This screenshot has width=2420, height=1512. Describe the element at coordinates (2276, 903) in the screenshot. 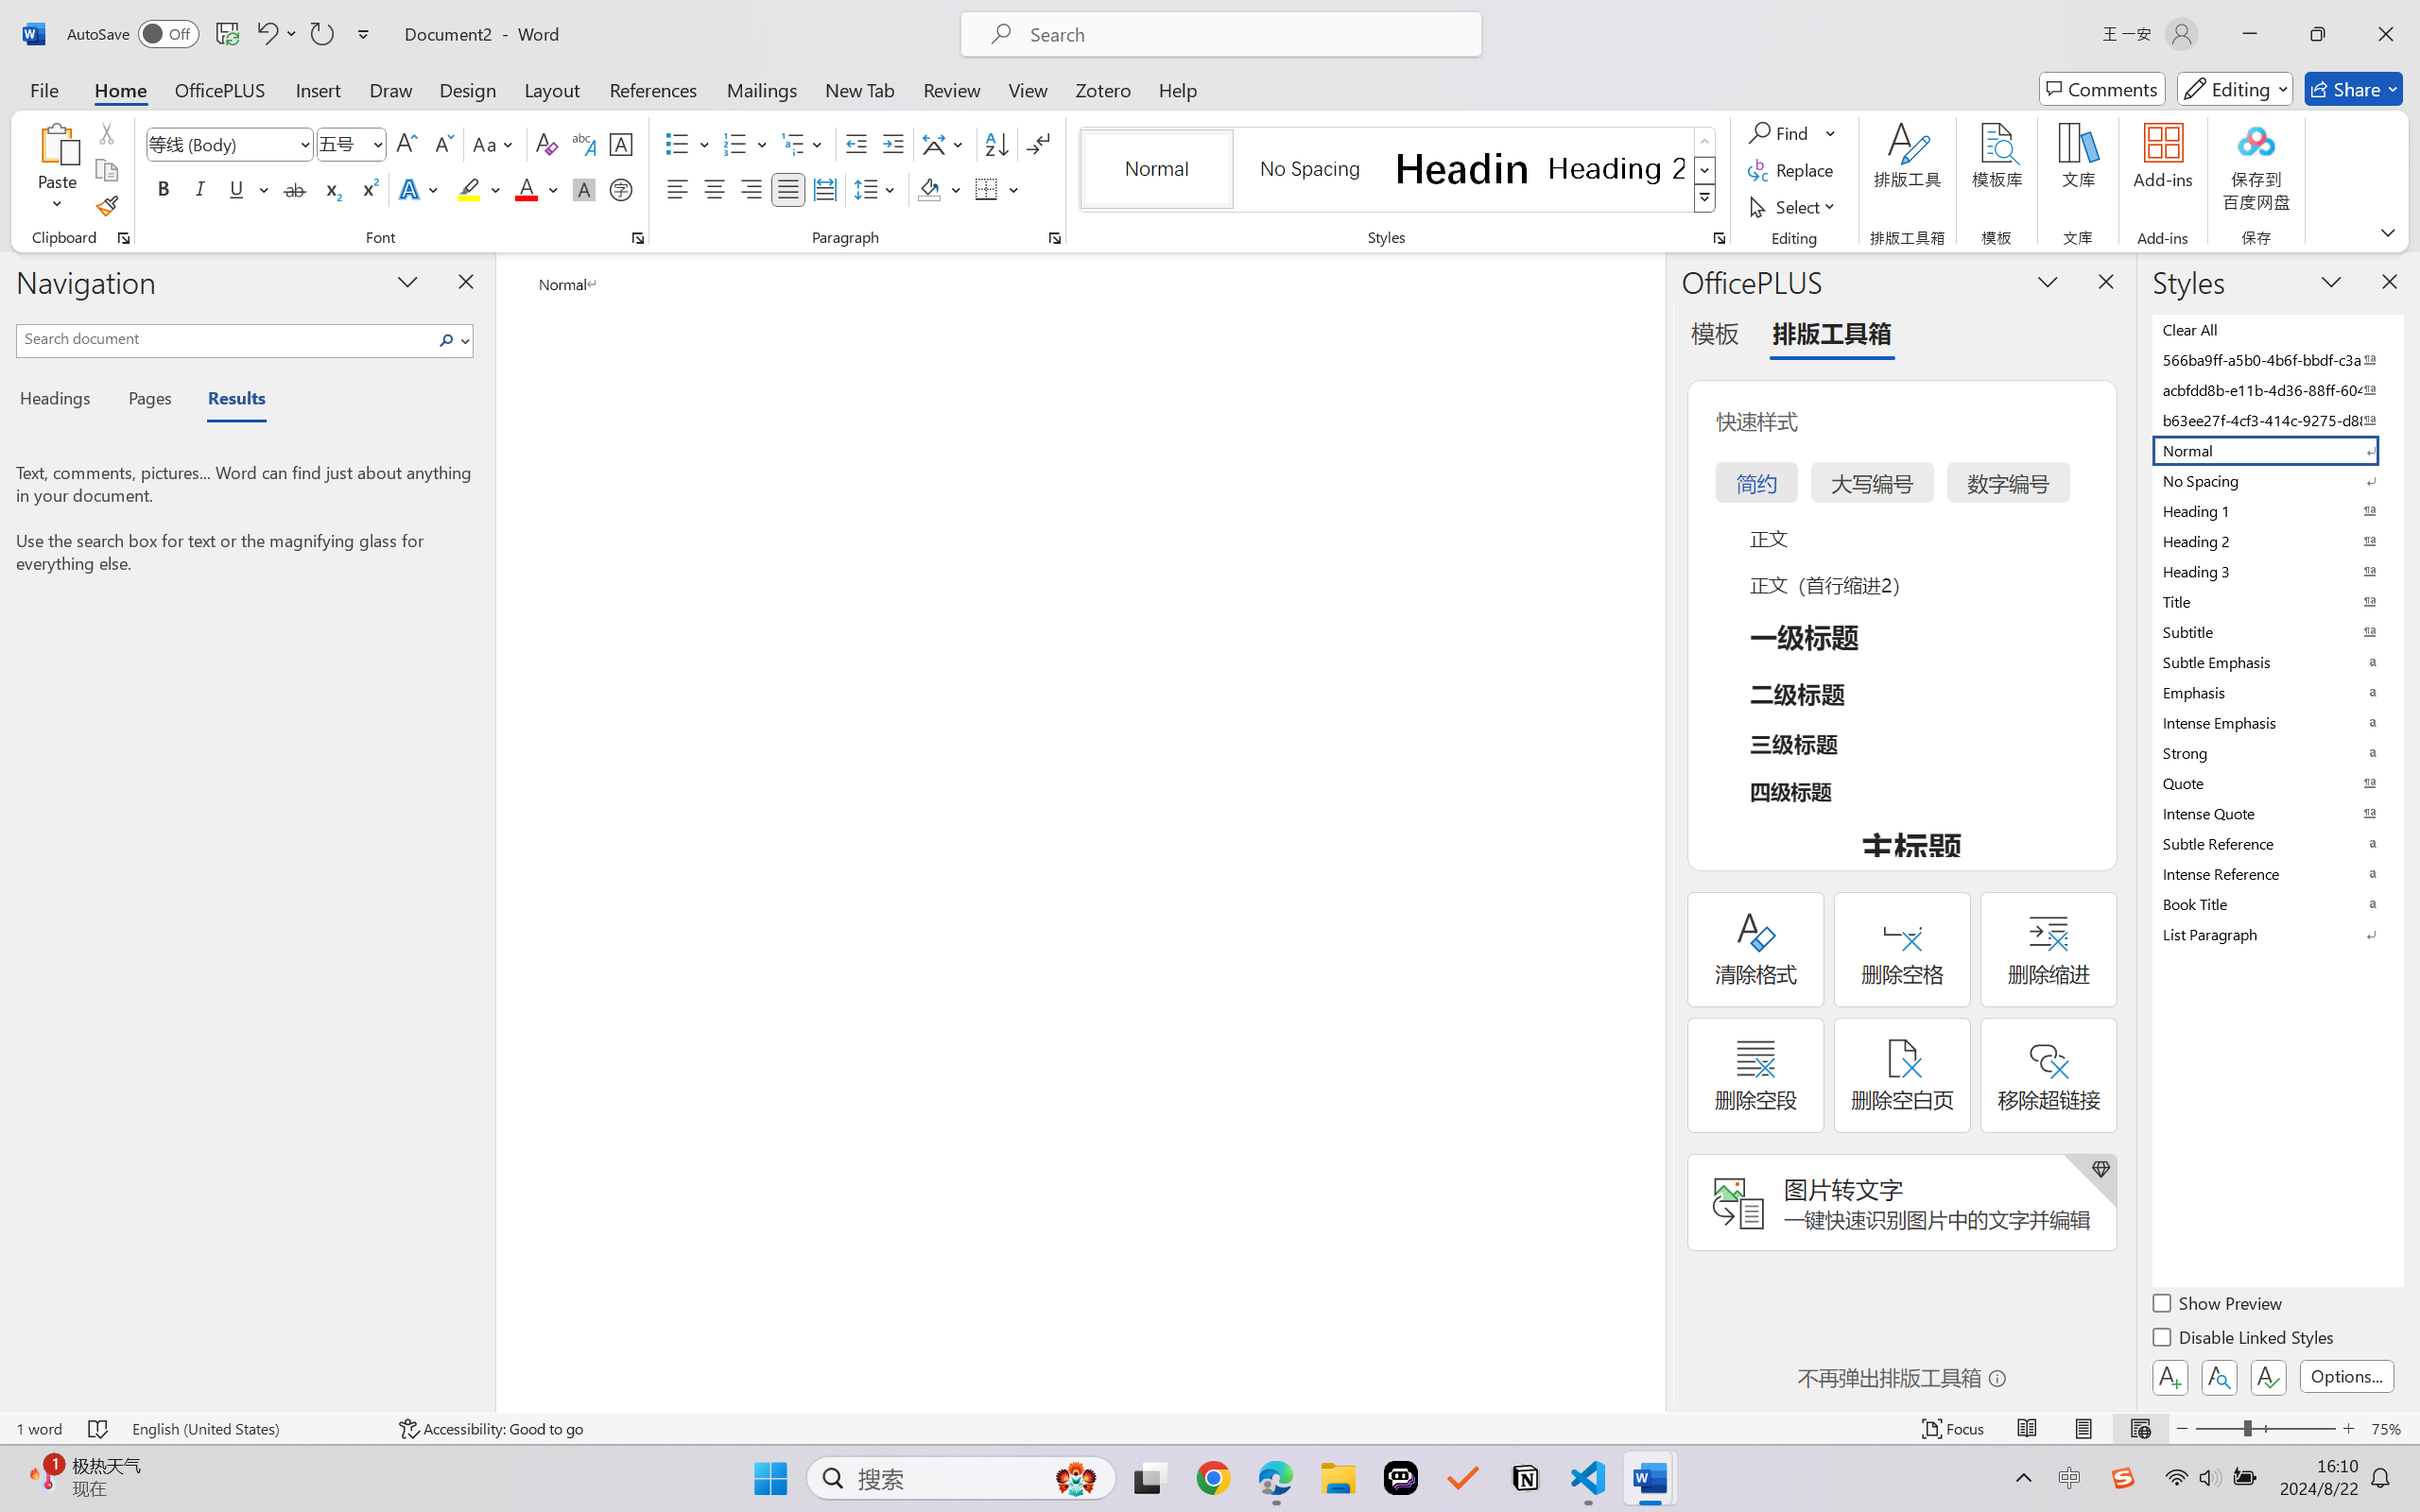

I see `Book Title` at that location.